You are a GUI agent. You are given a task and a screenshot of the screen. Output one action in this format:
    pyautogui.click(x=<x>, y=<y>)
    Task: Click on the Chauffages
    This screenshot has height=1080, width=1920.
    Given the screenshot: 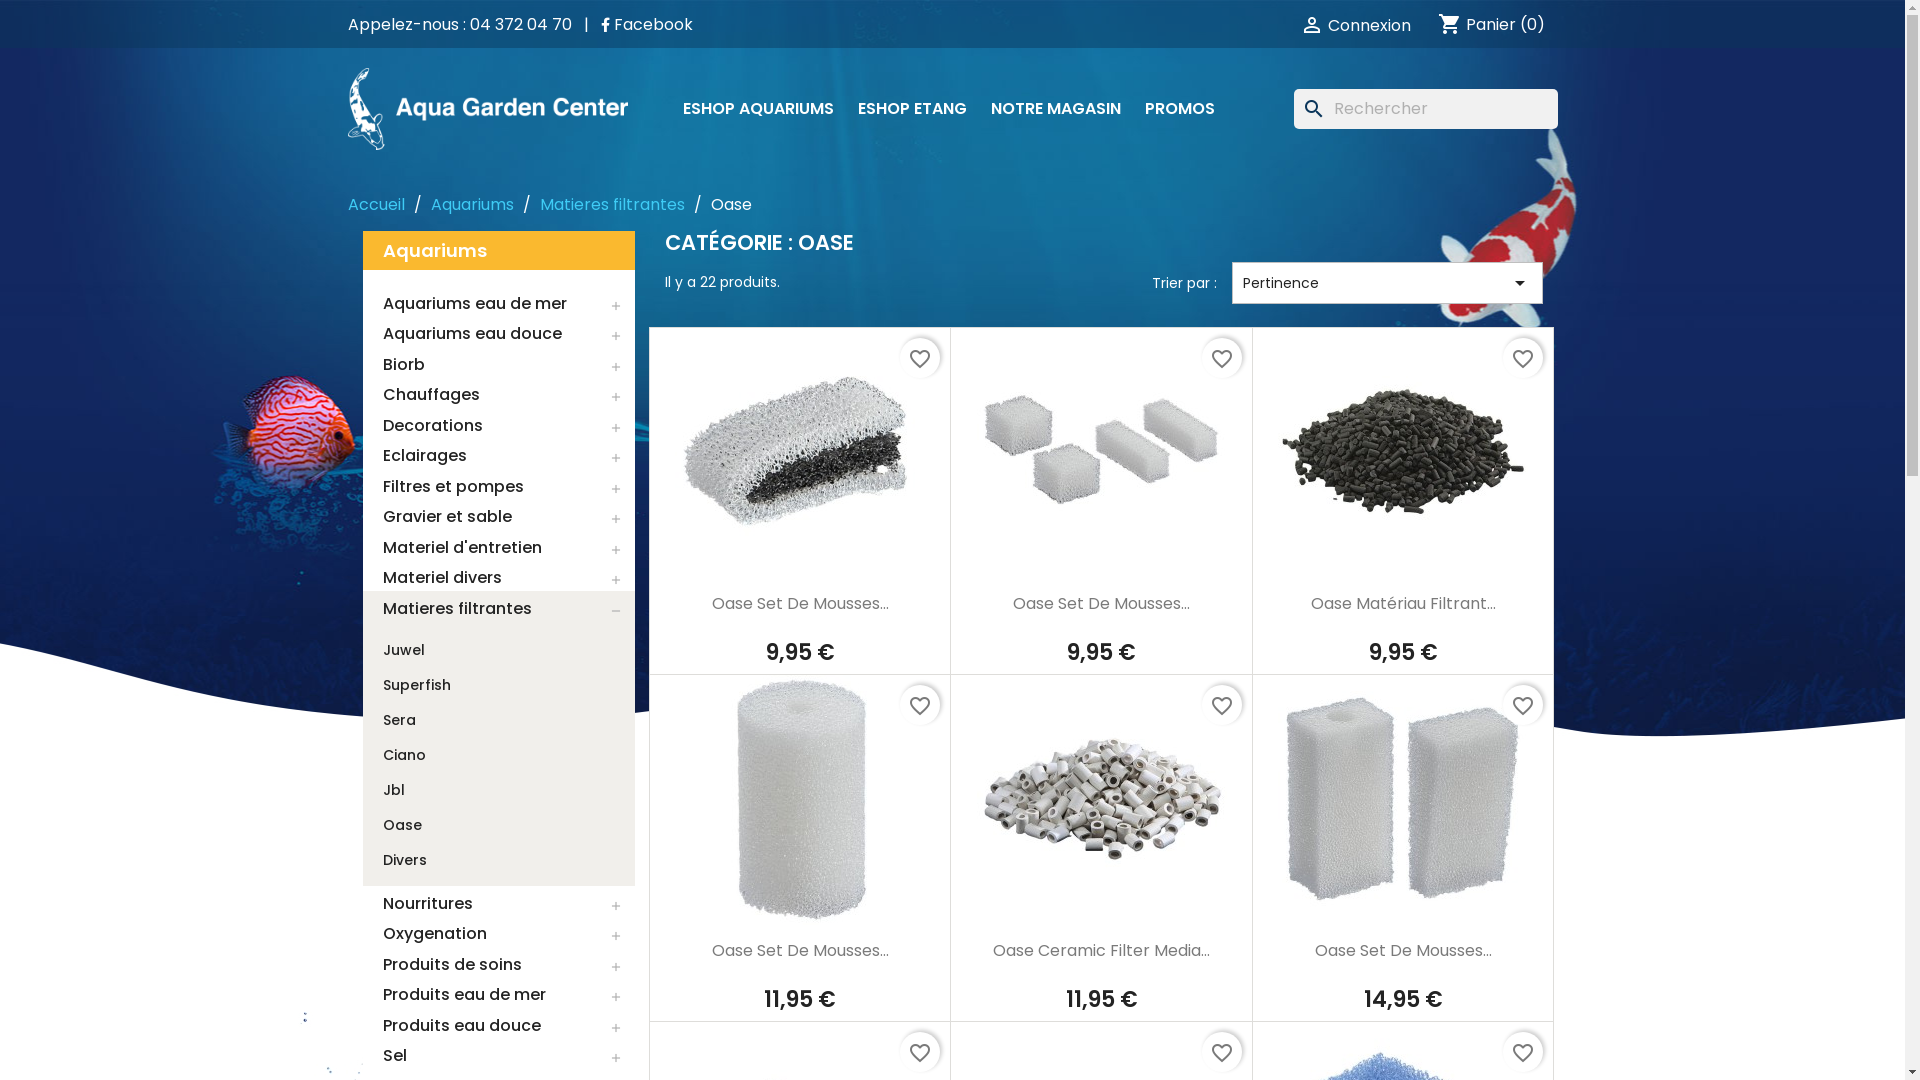 What is the action you would take?
    pyautogui.click(x=498, y=396)
    